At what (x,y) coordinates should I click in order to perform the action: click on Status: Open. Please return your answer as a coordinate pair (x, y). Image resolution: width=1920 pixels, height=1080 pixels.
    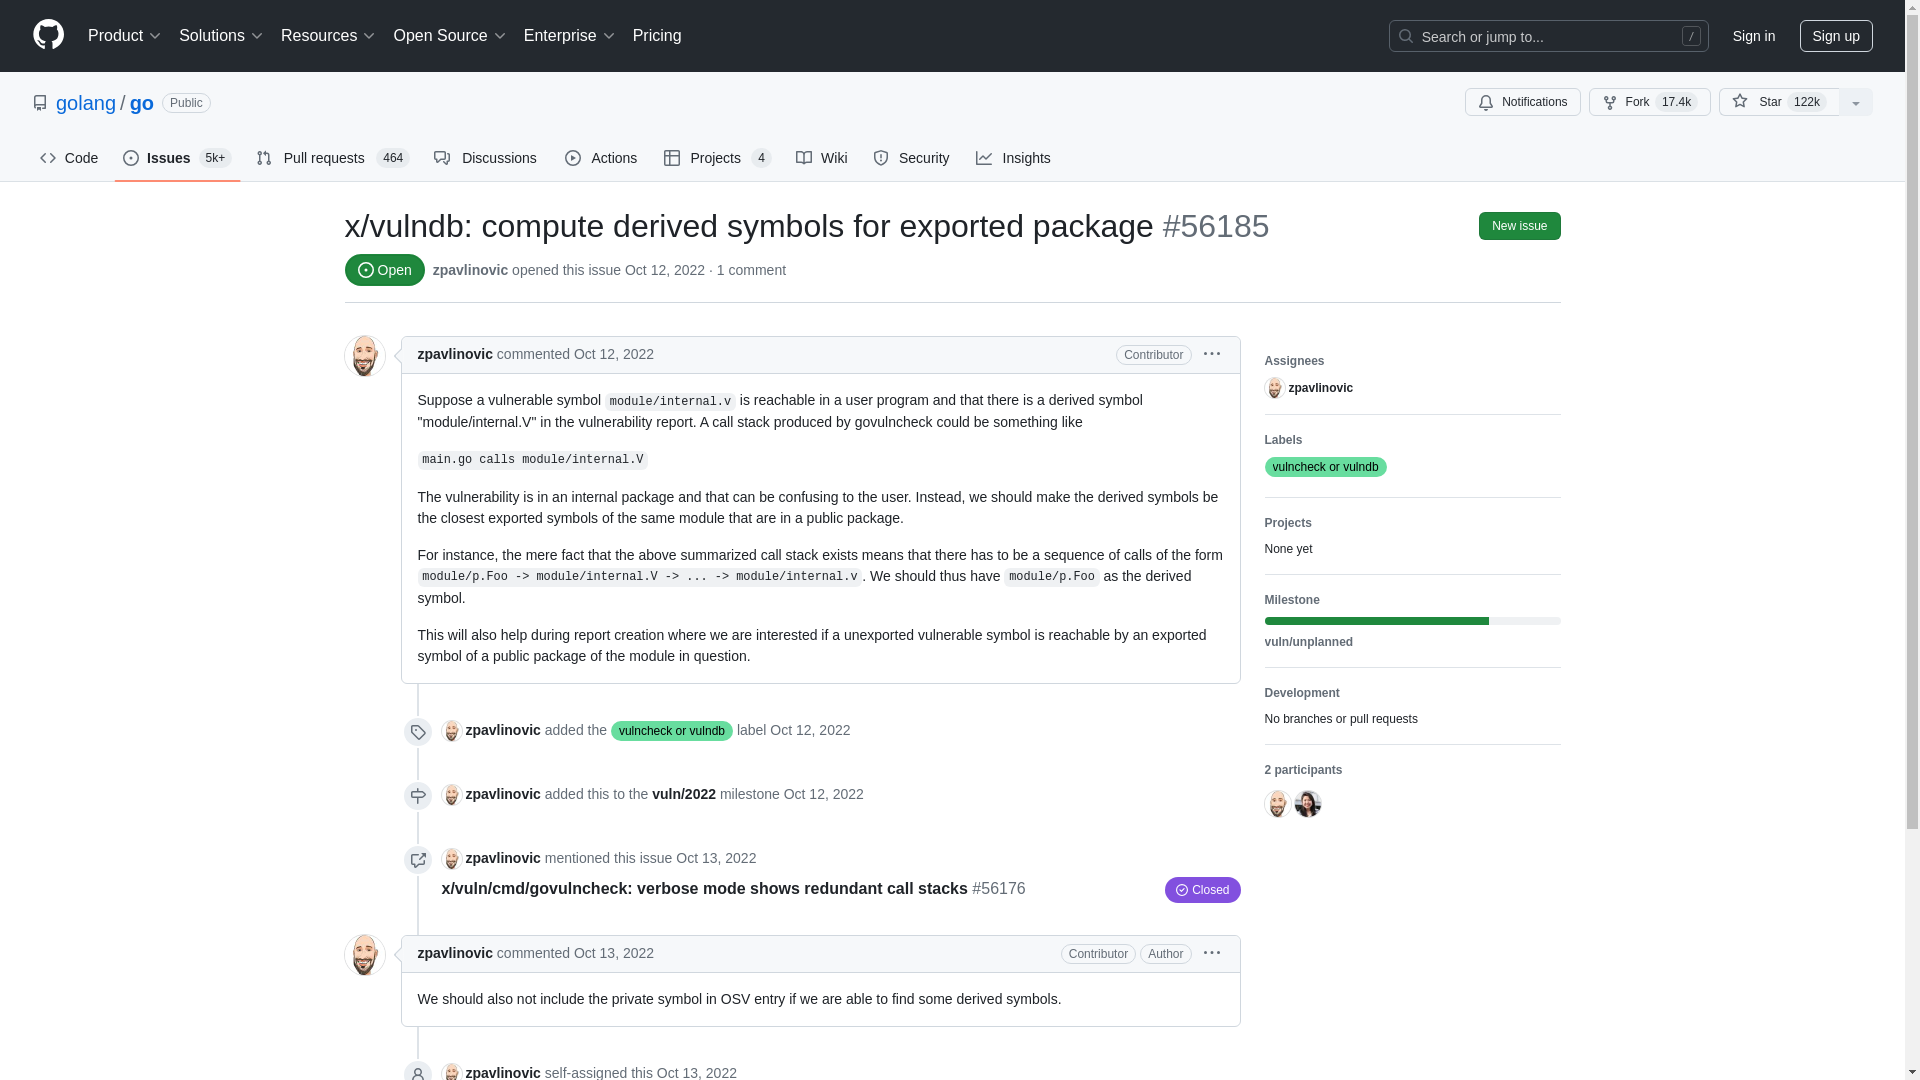
    Looking at the image, I should click on (384, 270).